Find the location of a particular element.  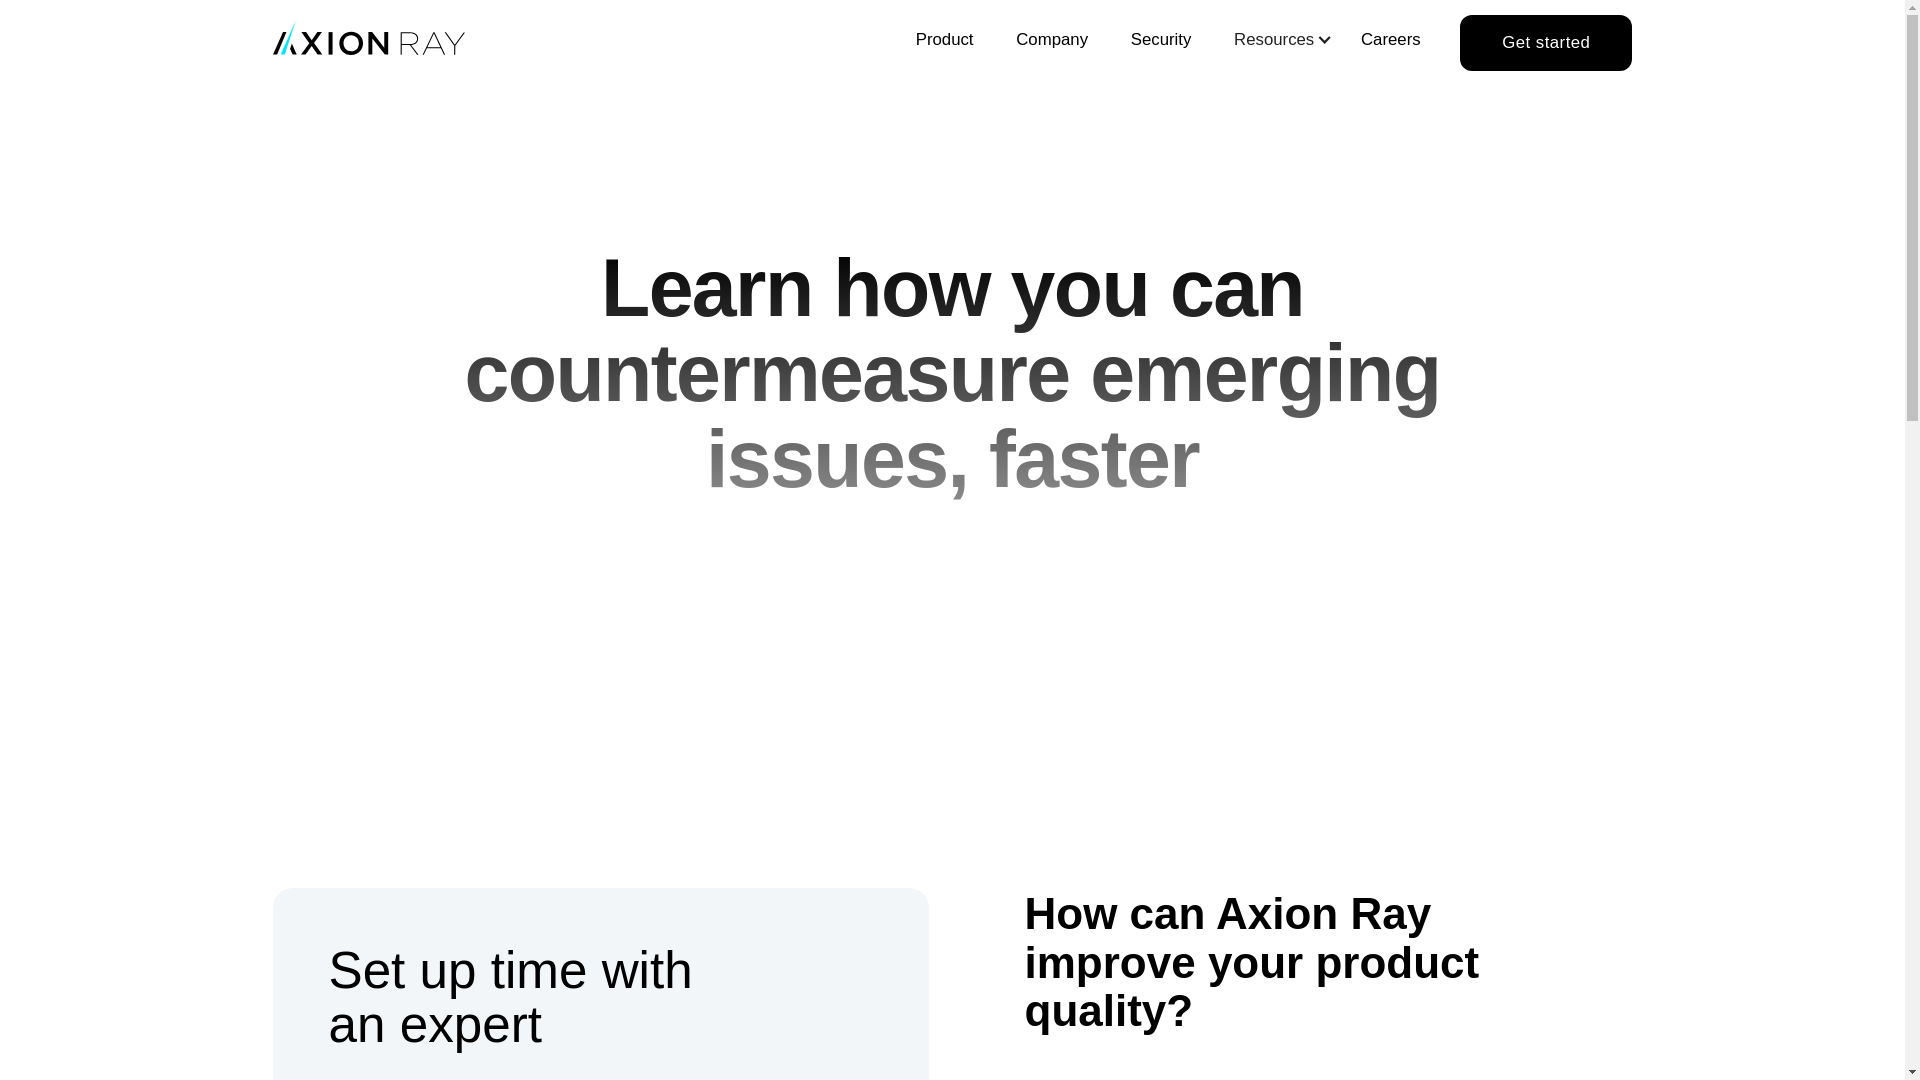

Security is located at coordinates (944, 43).